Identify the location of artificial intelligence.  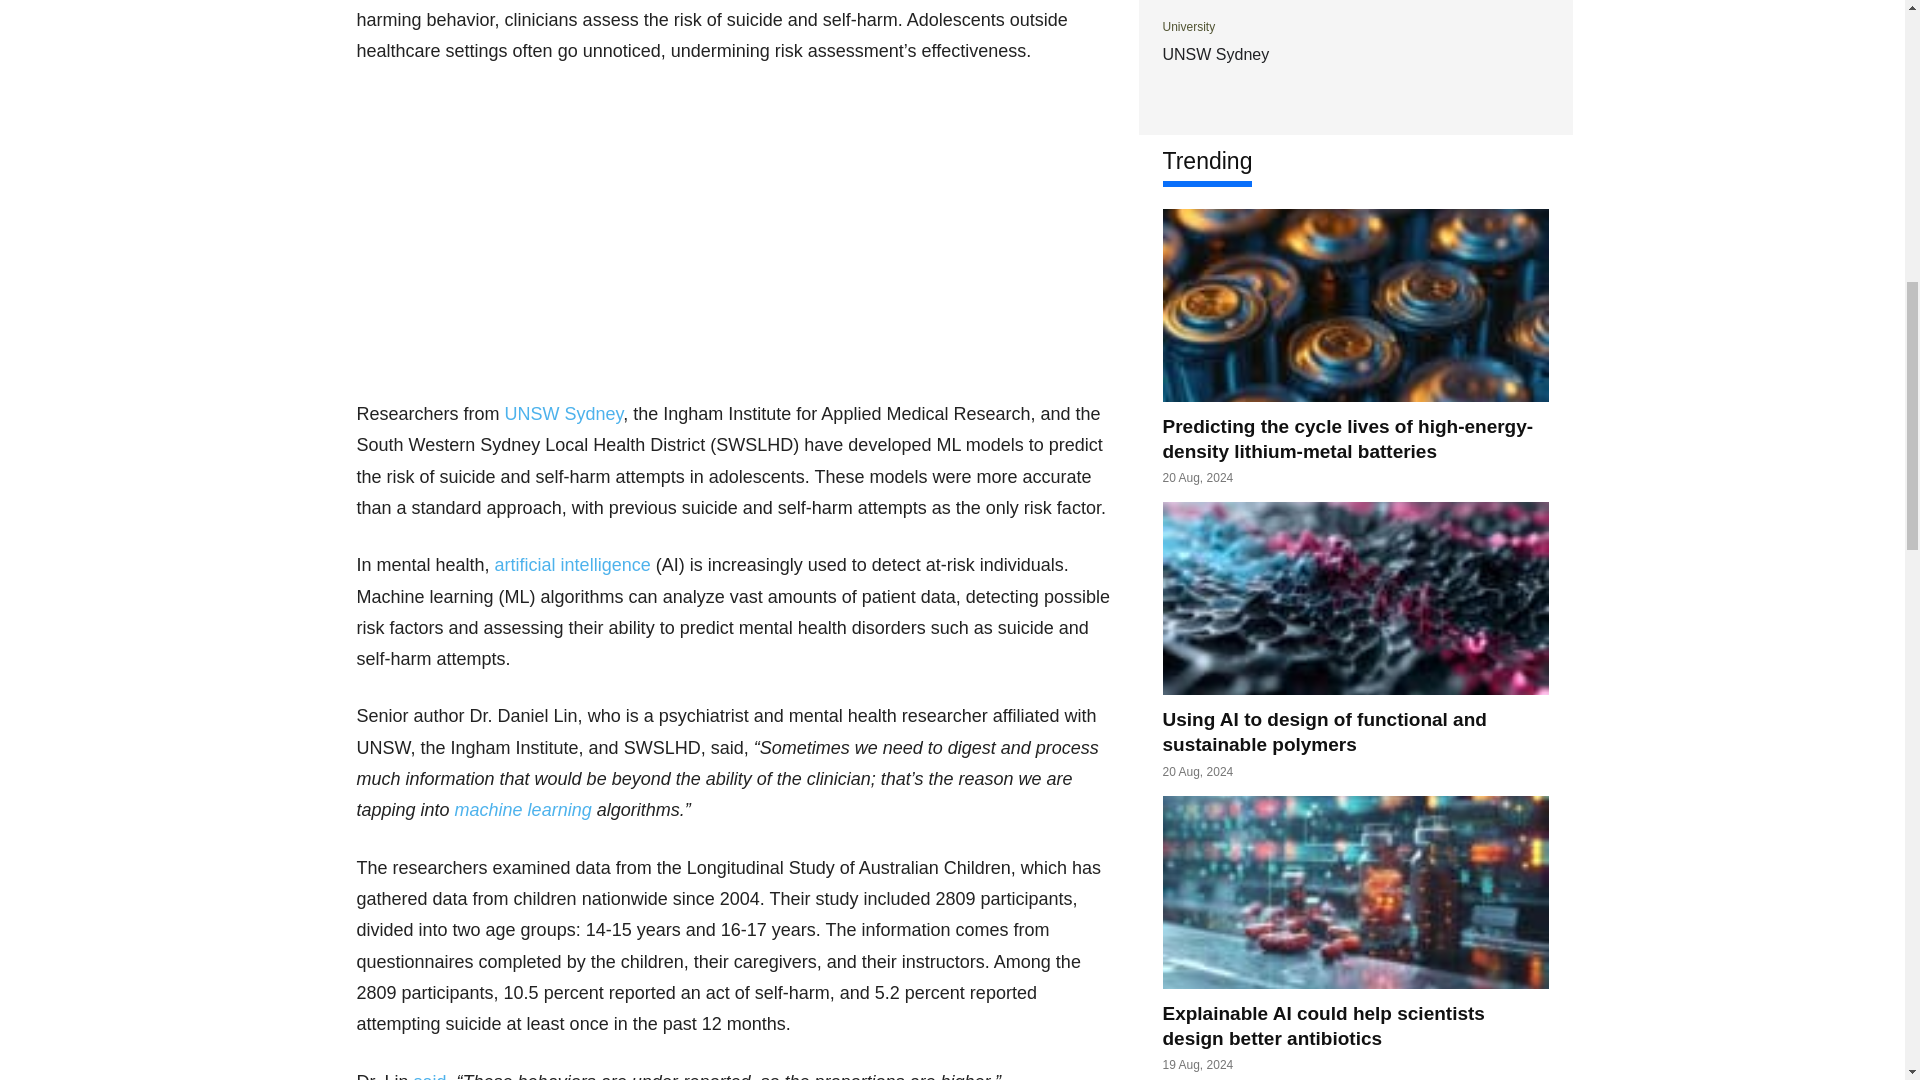
(572, 564).